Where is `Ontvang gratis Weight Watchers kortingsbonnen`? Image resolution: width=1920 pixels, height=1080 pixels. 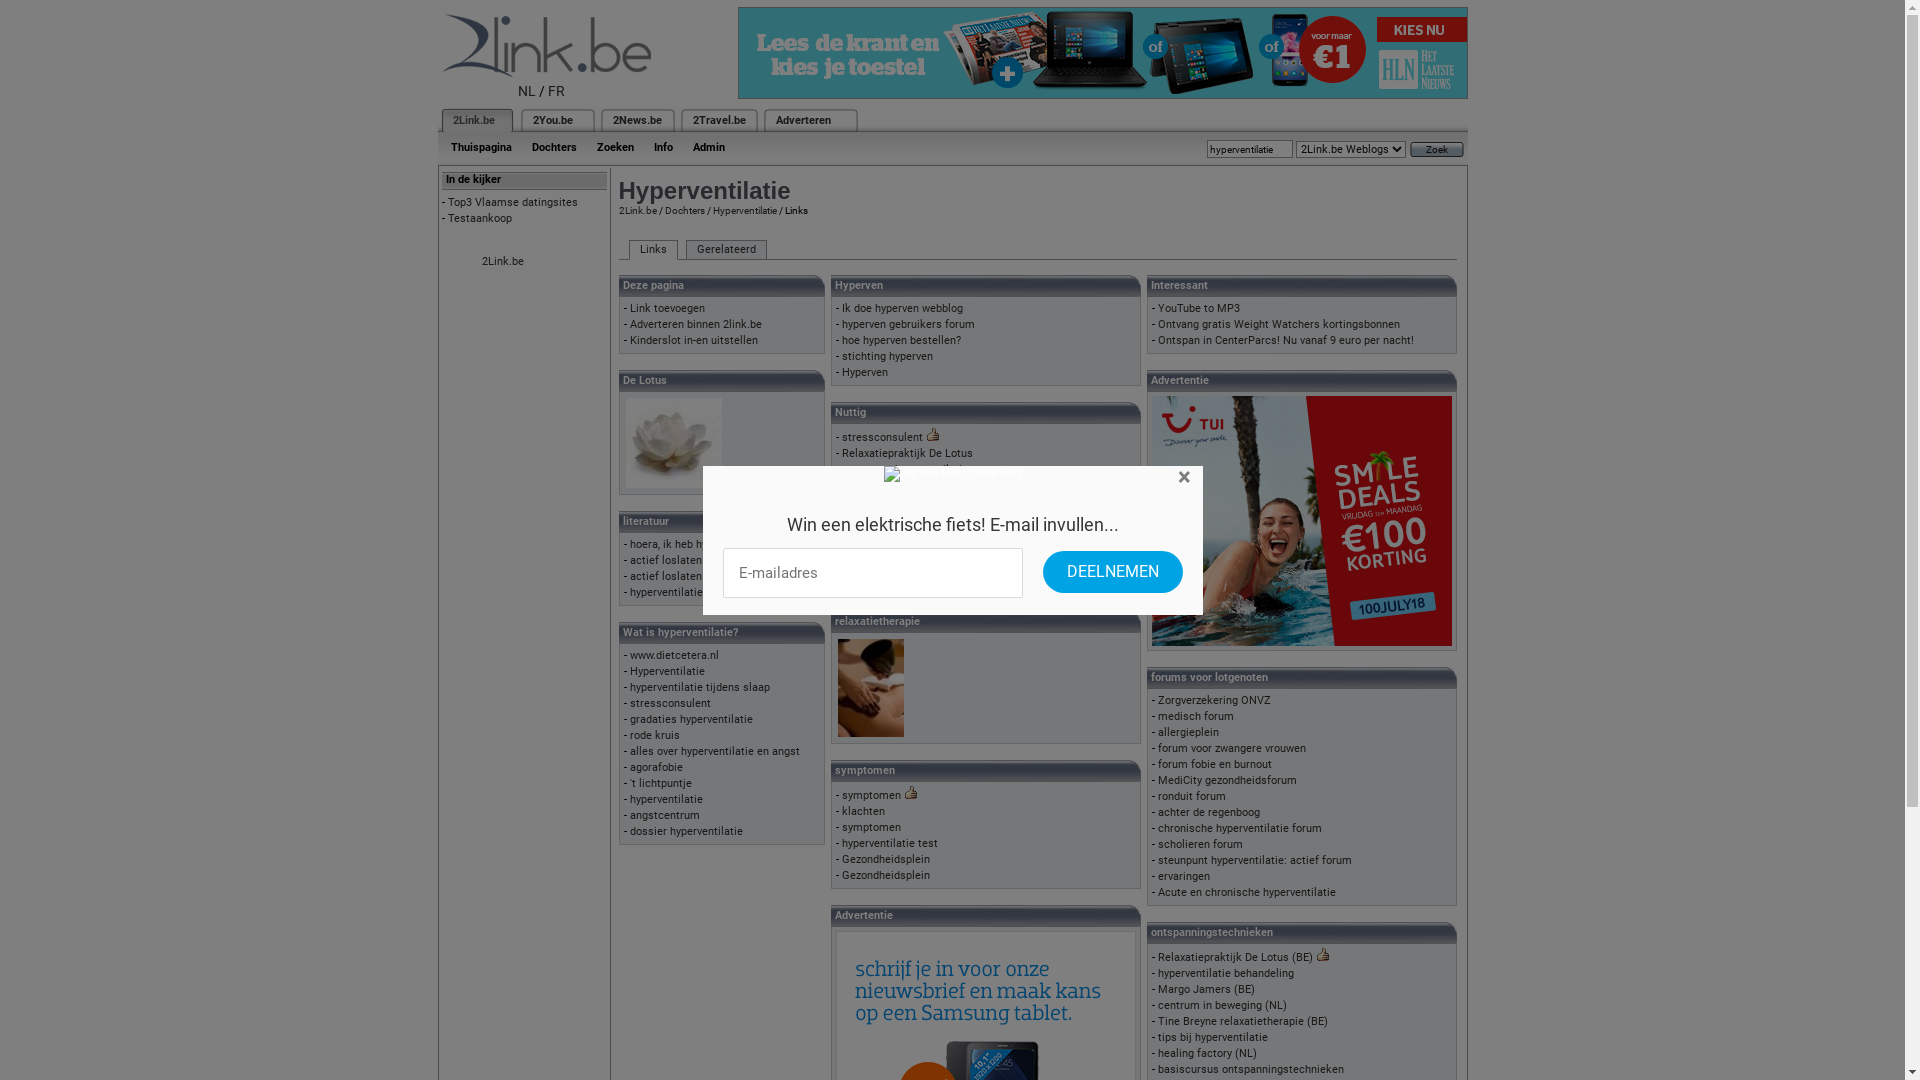 Ontvang gratis Weight Watchers kortingsbonnen is located at coordinates (1279, 324).